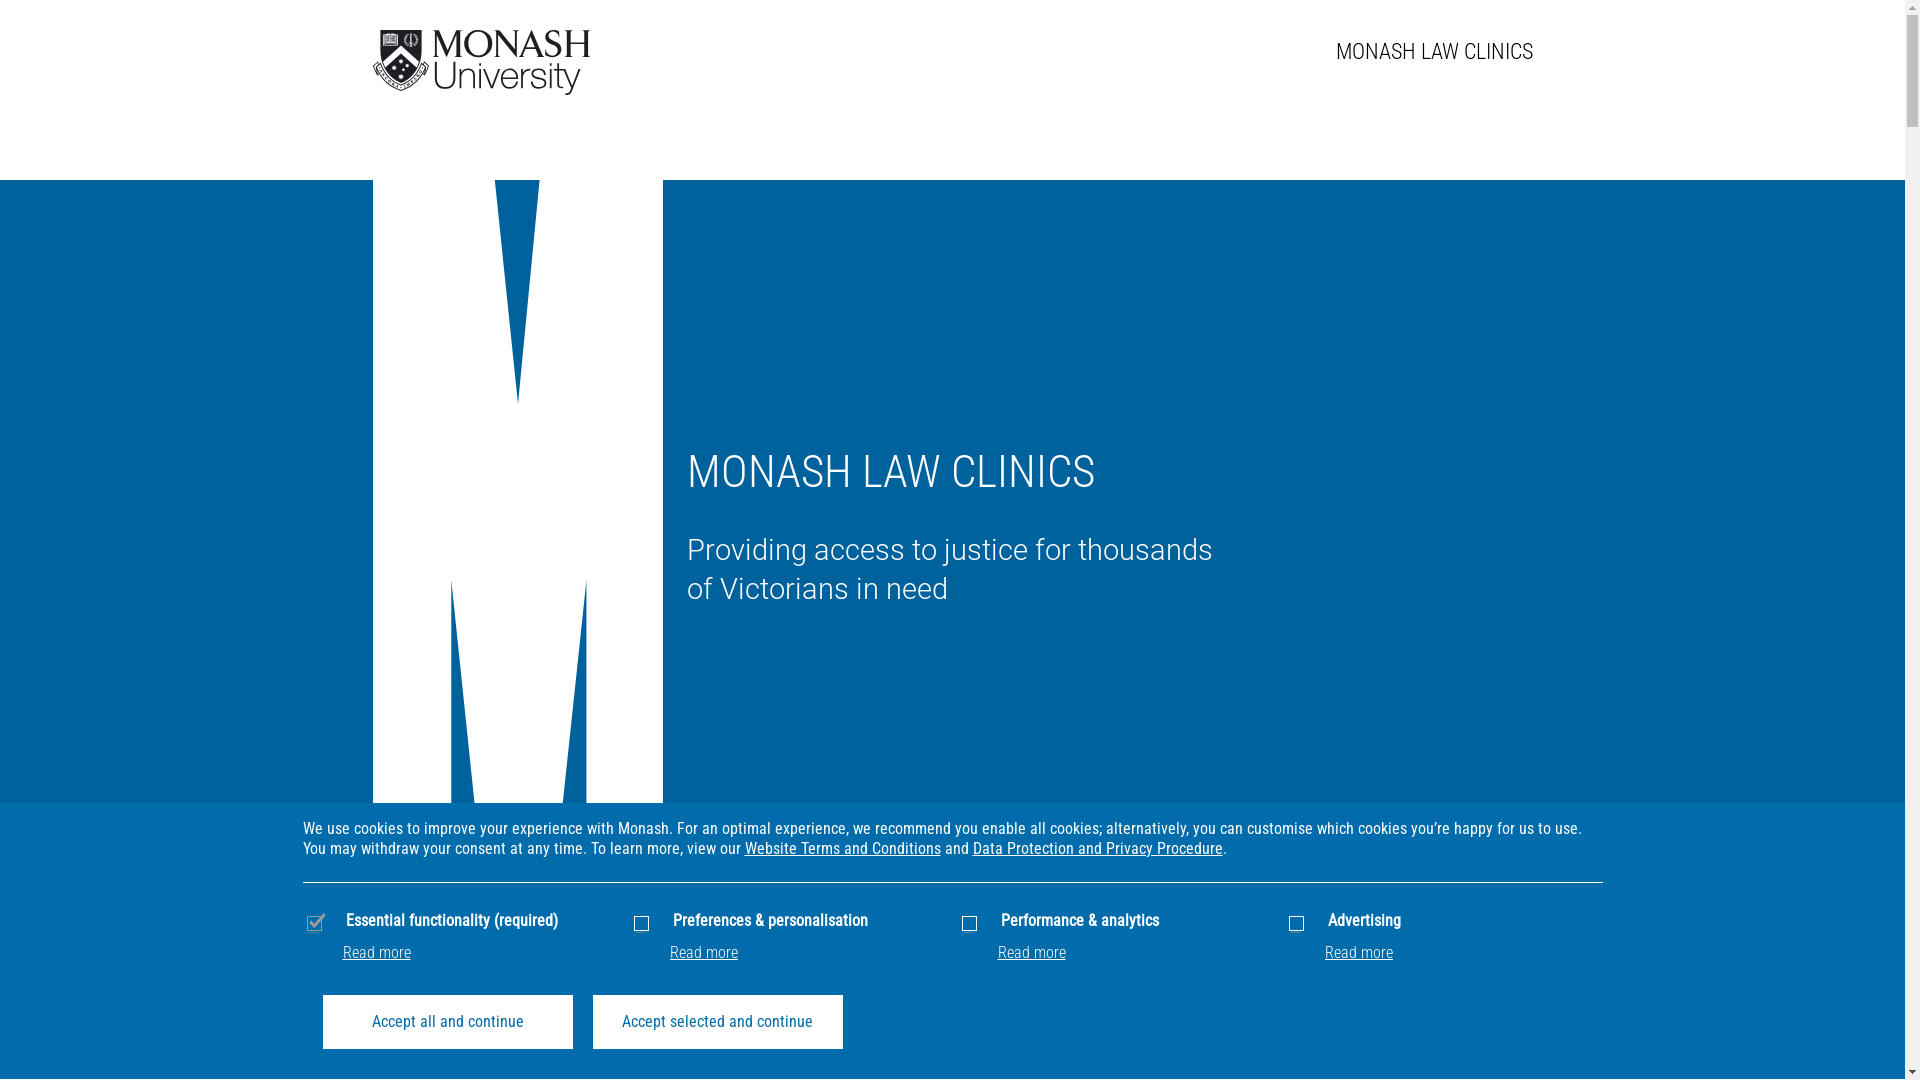 The height and width of the screenshot is (1080, 1920). What do you see at coordinates (1097, 848) in the screenshot?
I see `Data Protection and Privacy Procedure` at bounding box center [1097, 848].